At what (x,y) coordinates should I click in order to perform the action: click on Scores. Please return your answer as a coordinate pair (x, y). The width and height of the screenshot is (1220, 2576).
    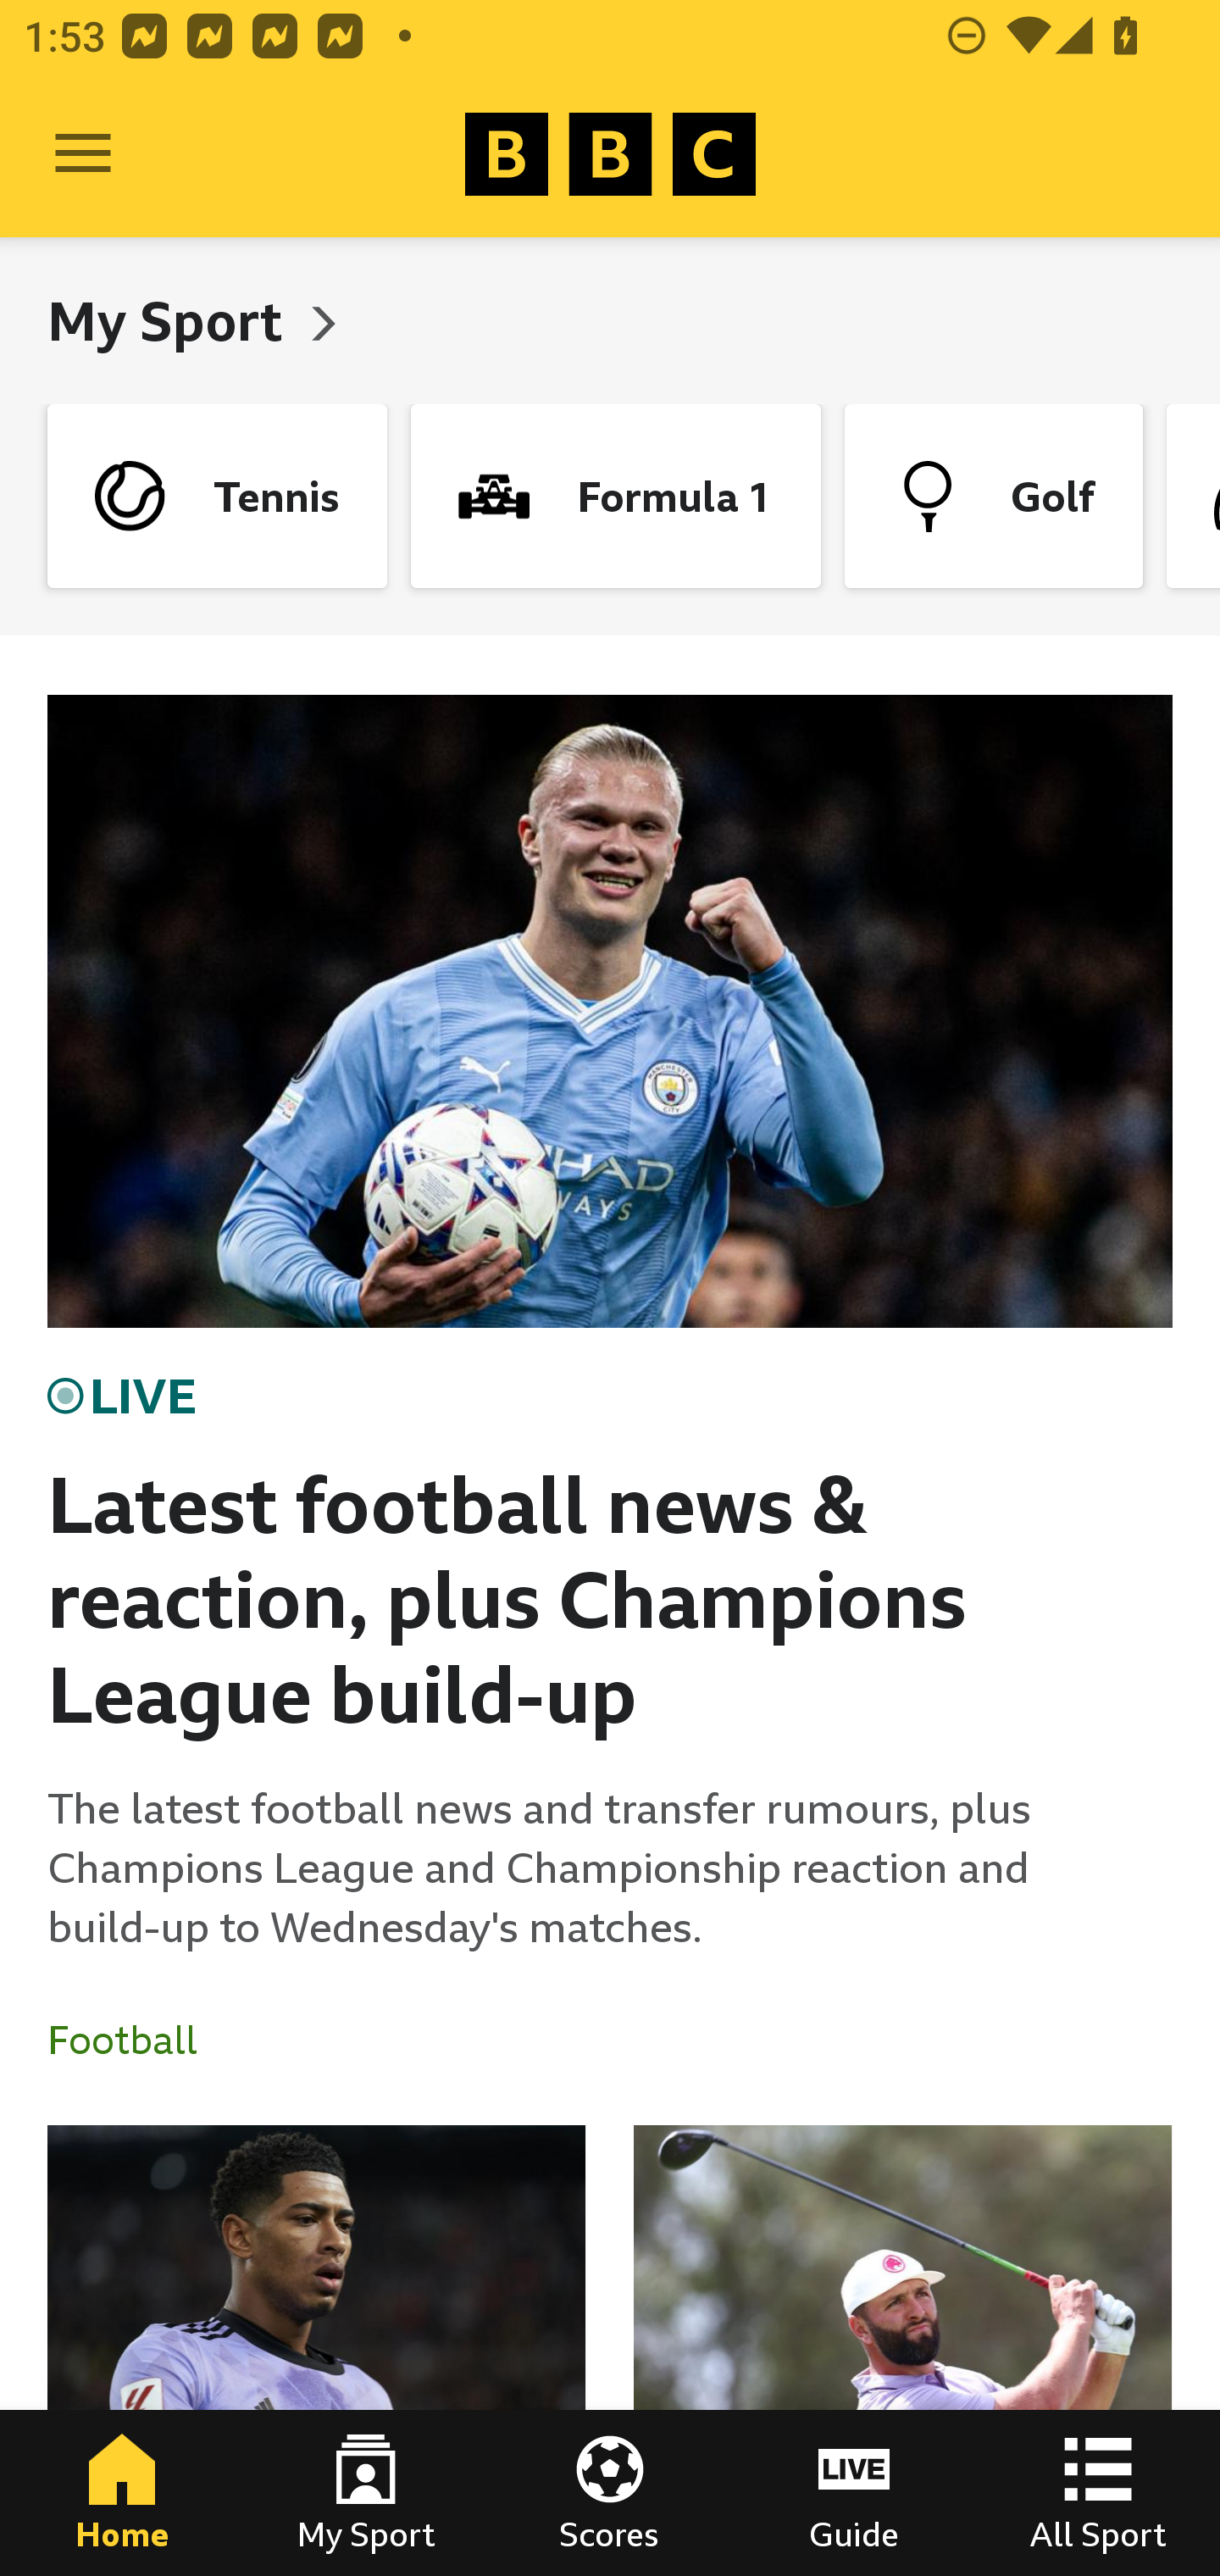
    Looking at the image, I should click on (610, 2493).